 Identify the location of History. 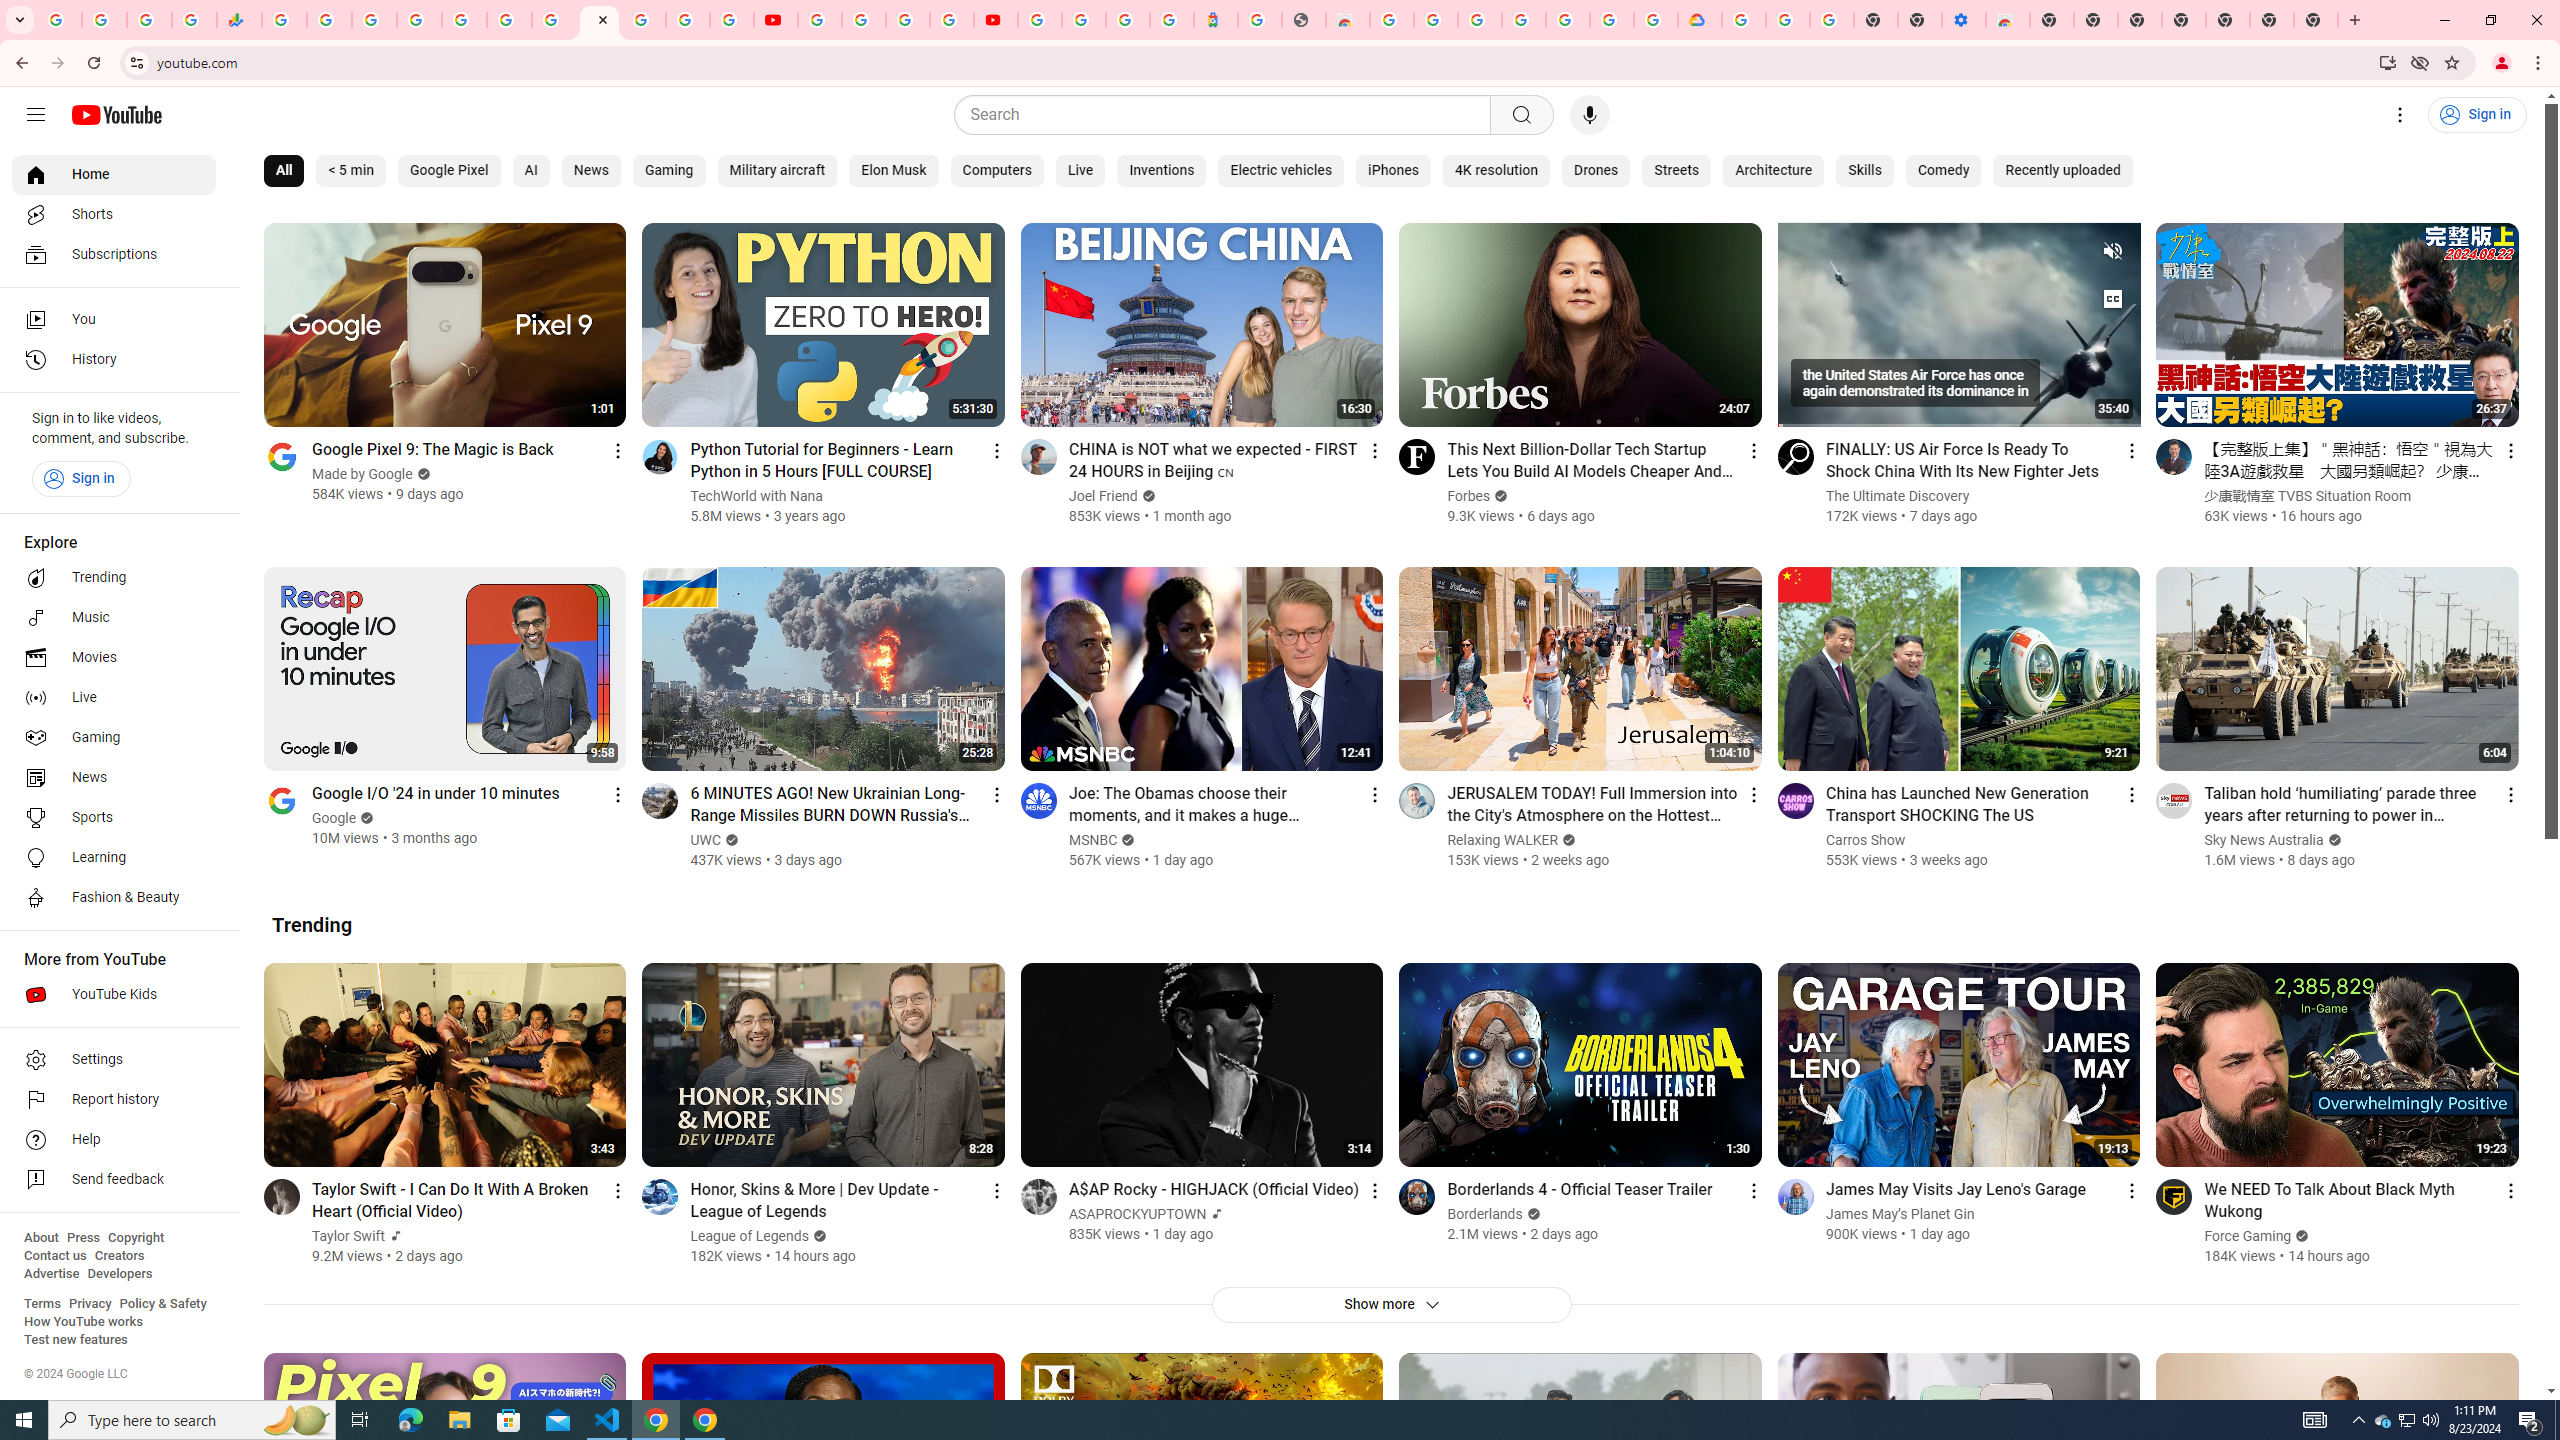
(114, 360).